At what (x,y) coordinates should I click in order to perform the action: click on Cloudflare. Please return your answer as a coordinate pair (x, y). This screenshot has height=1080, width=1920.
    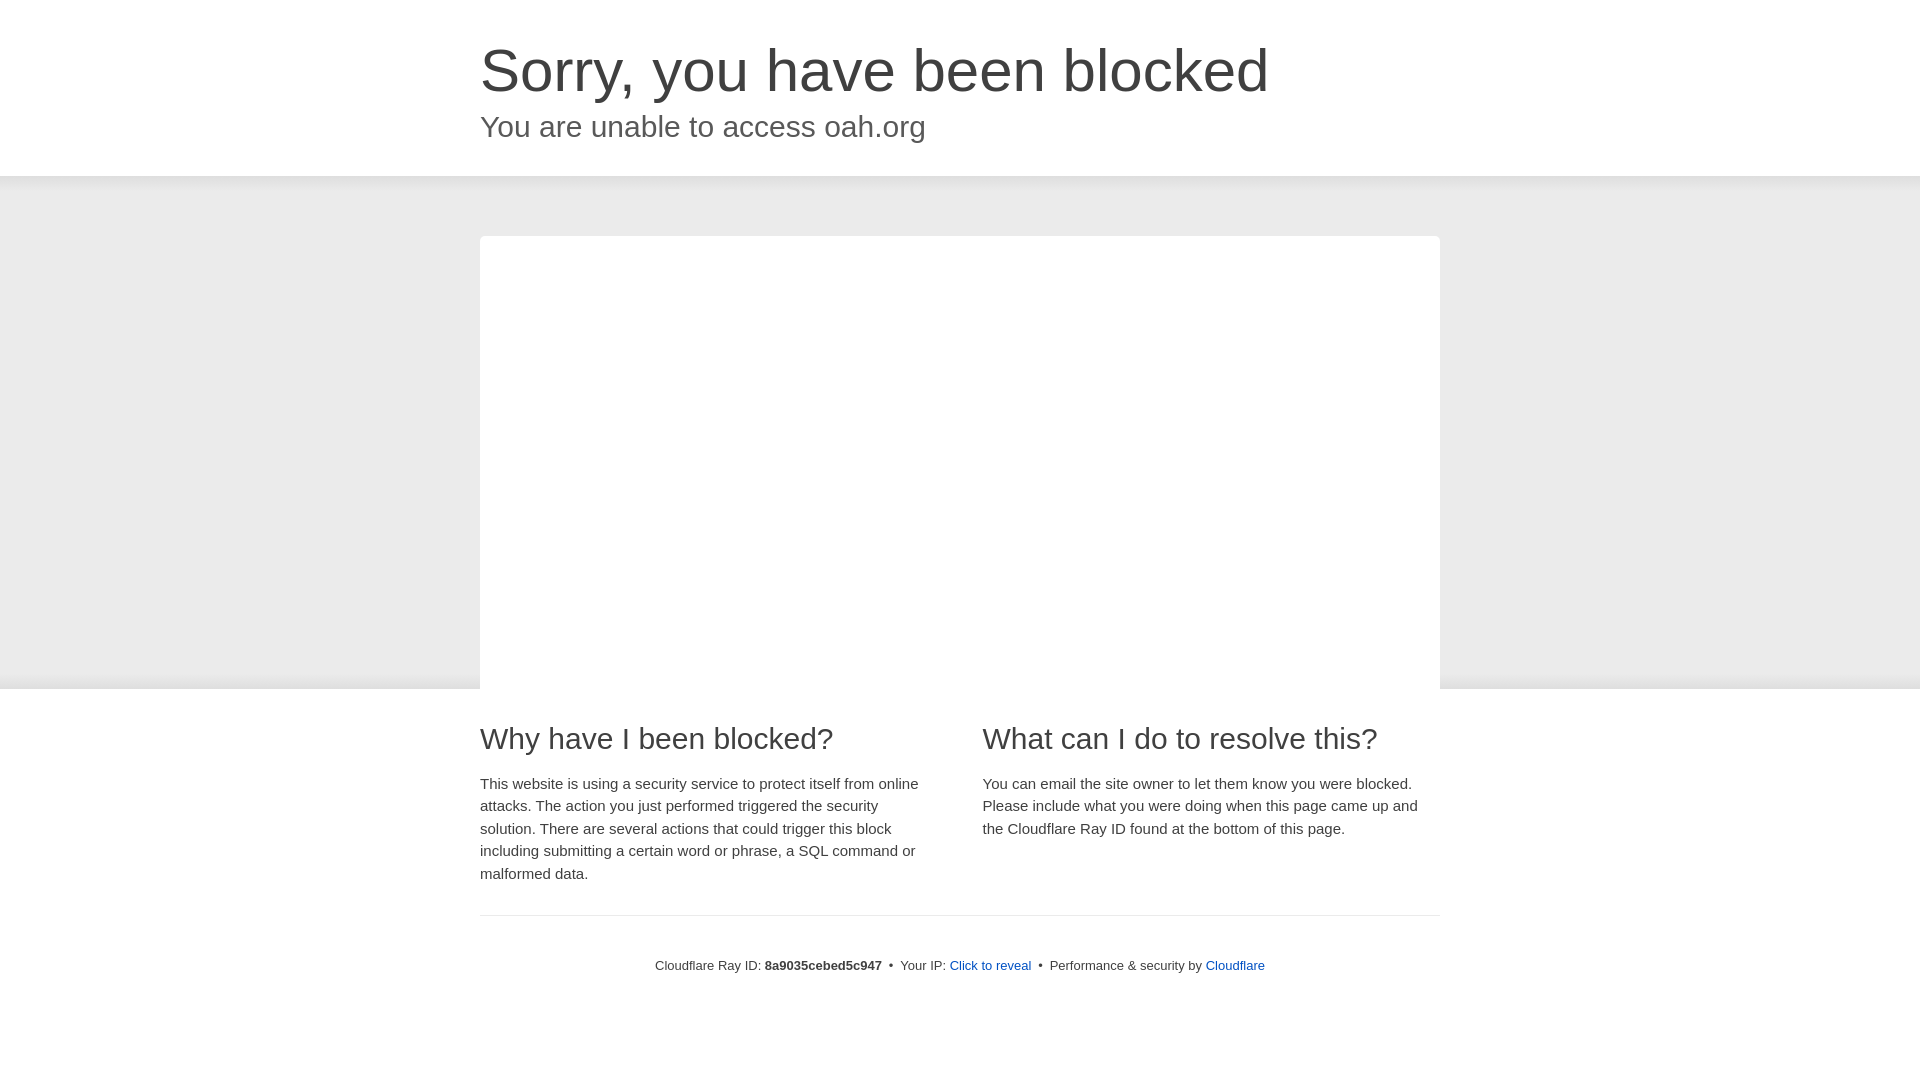
    Looking at the image, I should click on (1235, 965).